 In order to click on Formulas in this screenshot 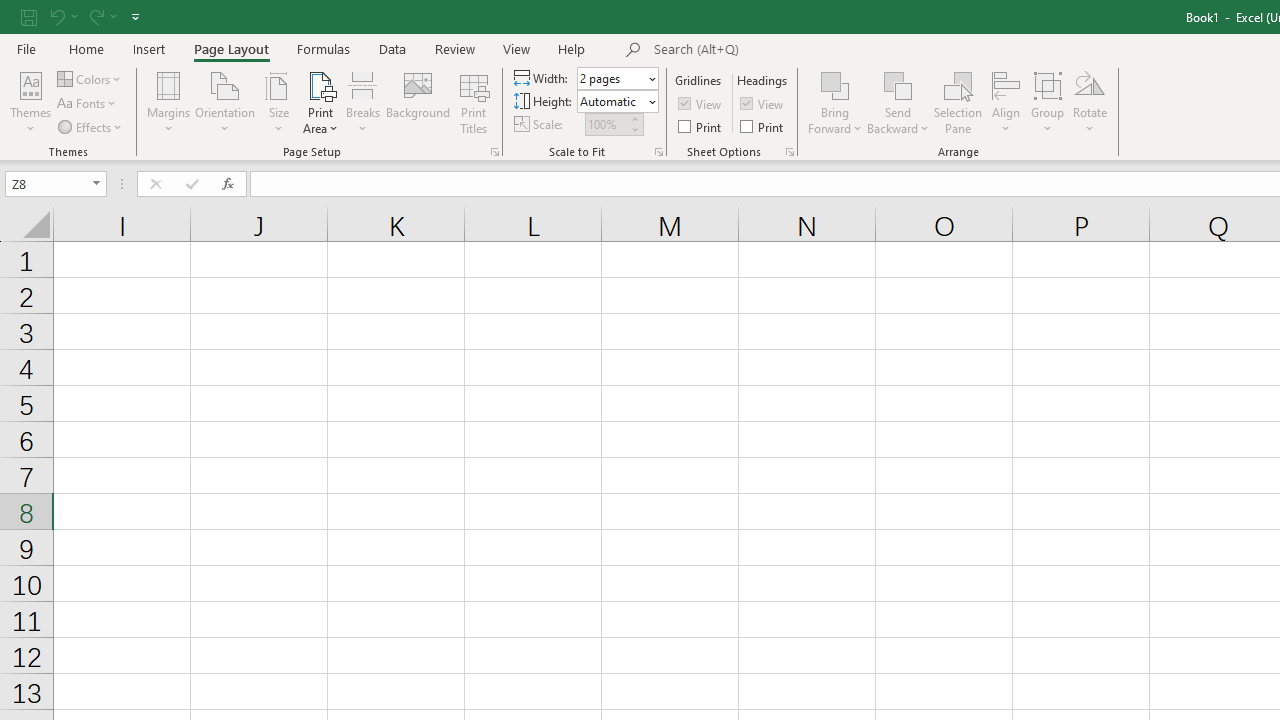, I will do `click(323, 48)`.